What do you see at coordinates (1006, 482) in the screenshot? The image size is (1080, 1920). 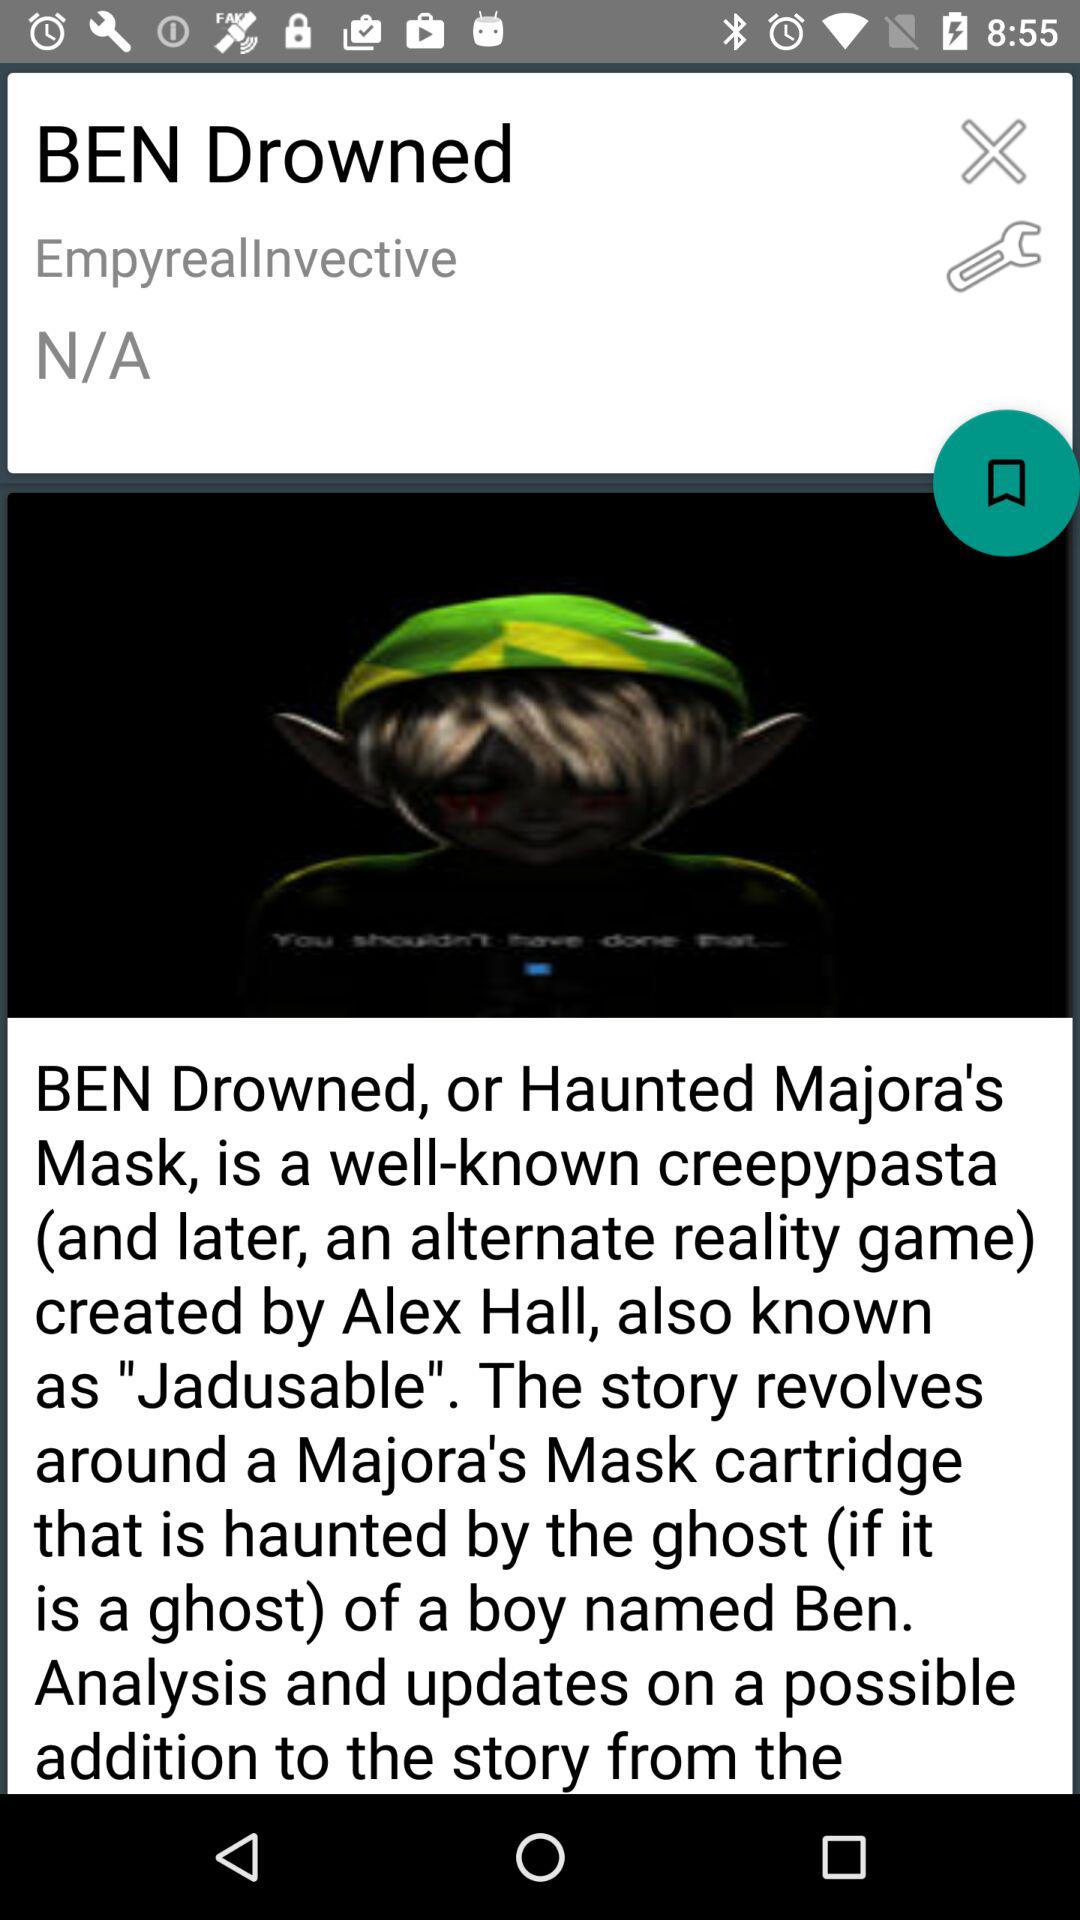 I see `bookmark the article` at bounding box center [1006, 482].